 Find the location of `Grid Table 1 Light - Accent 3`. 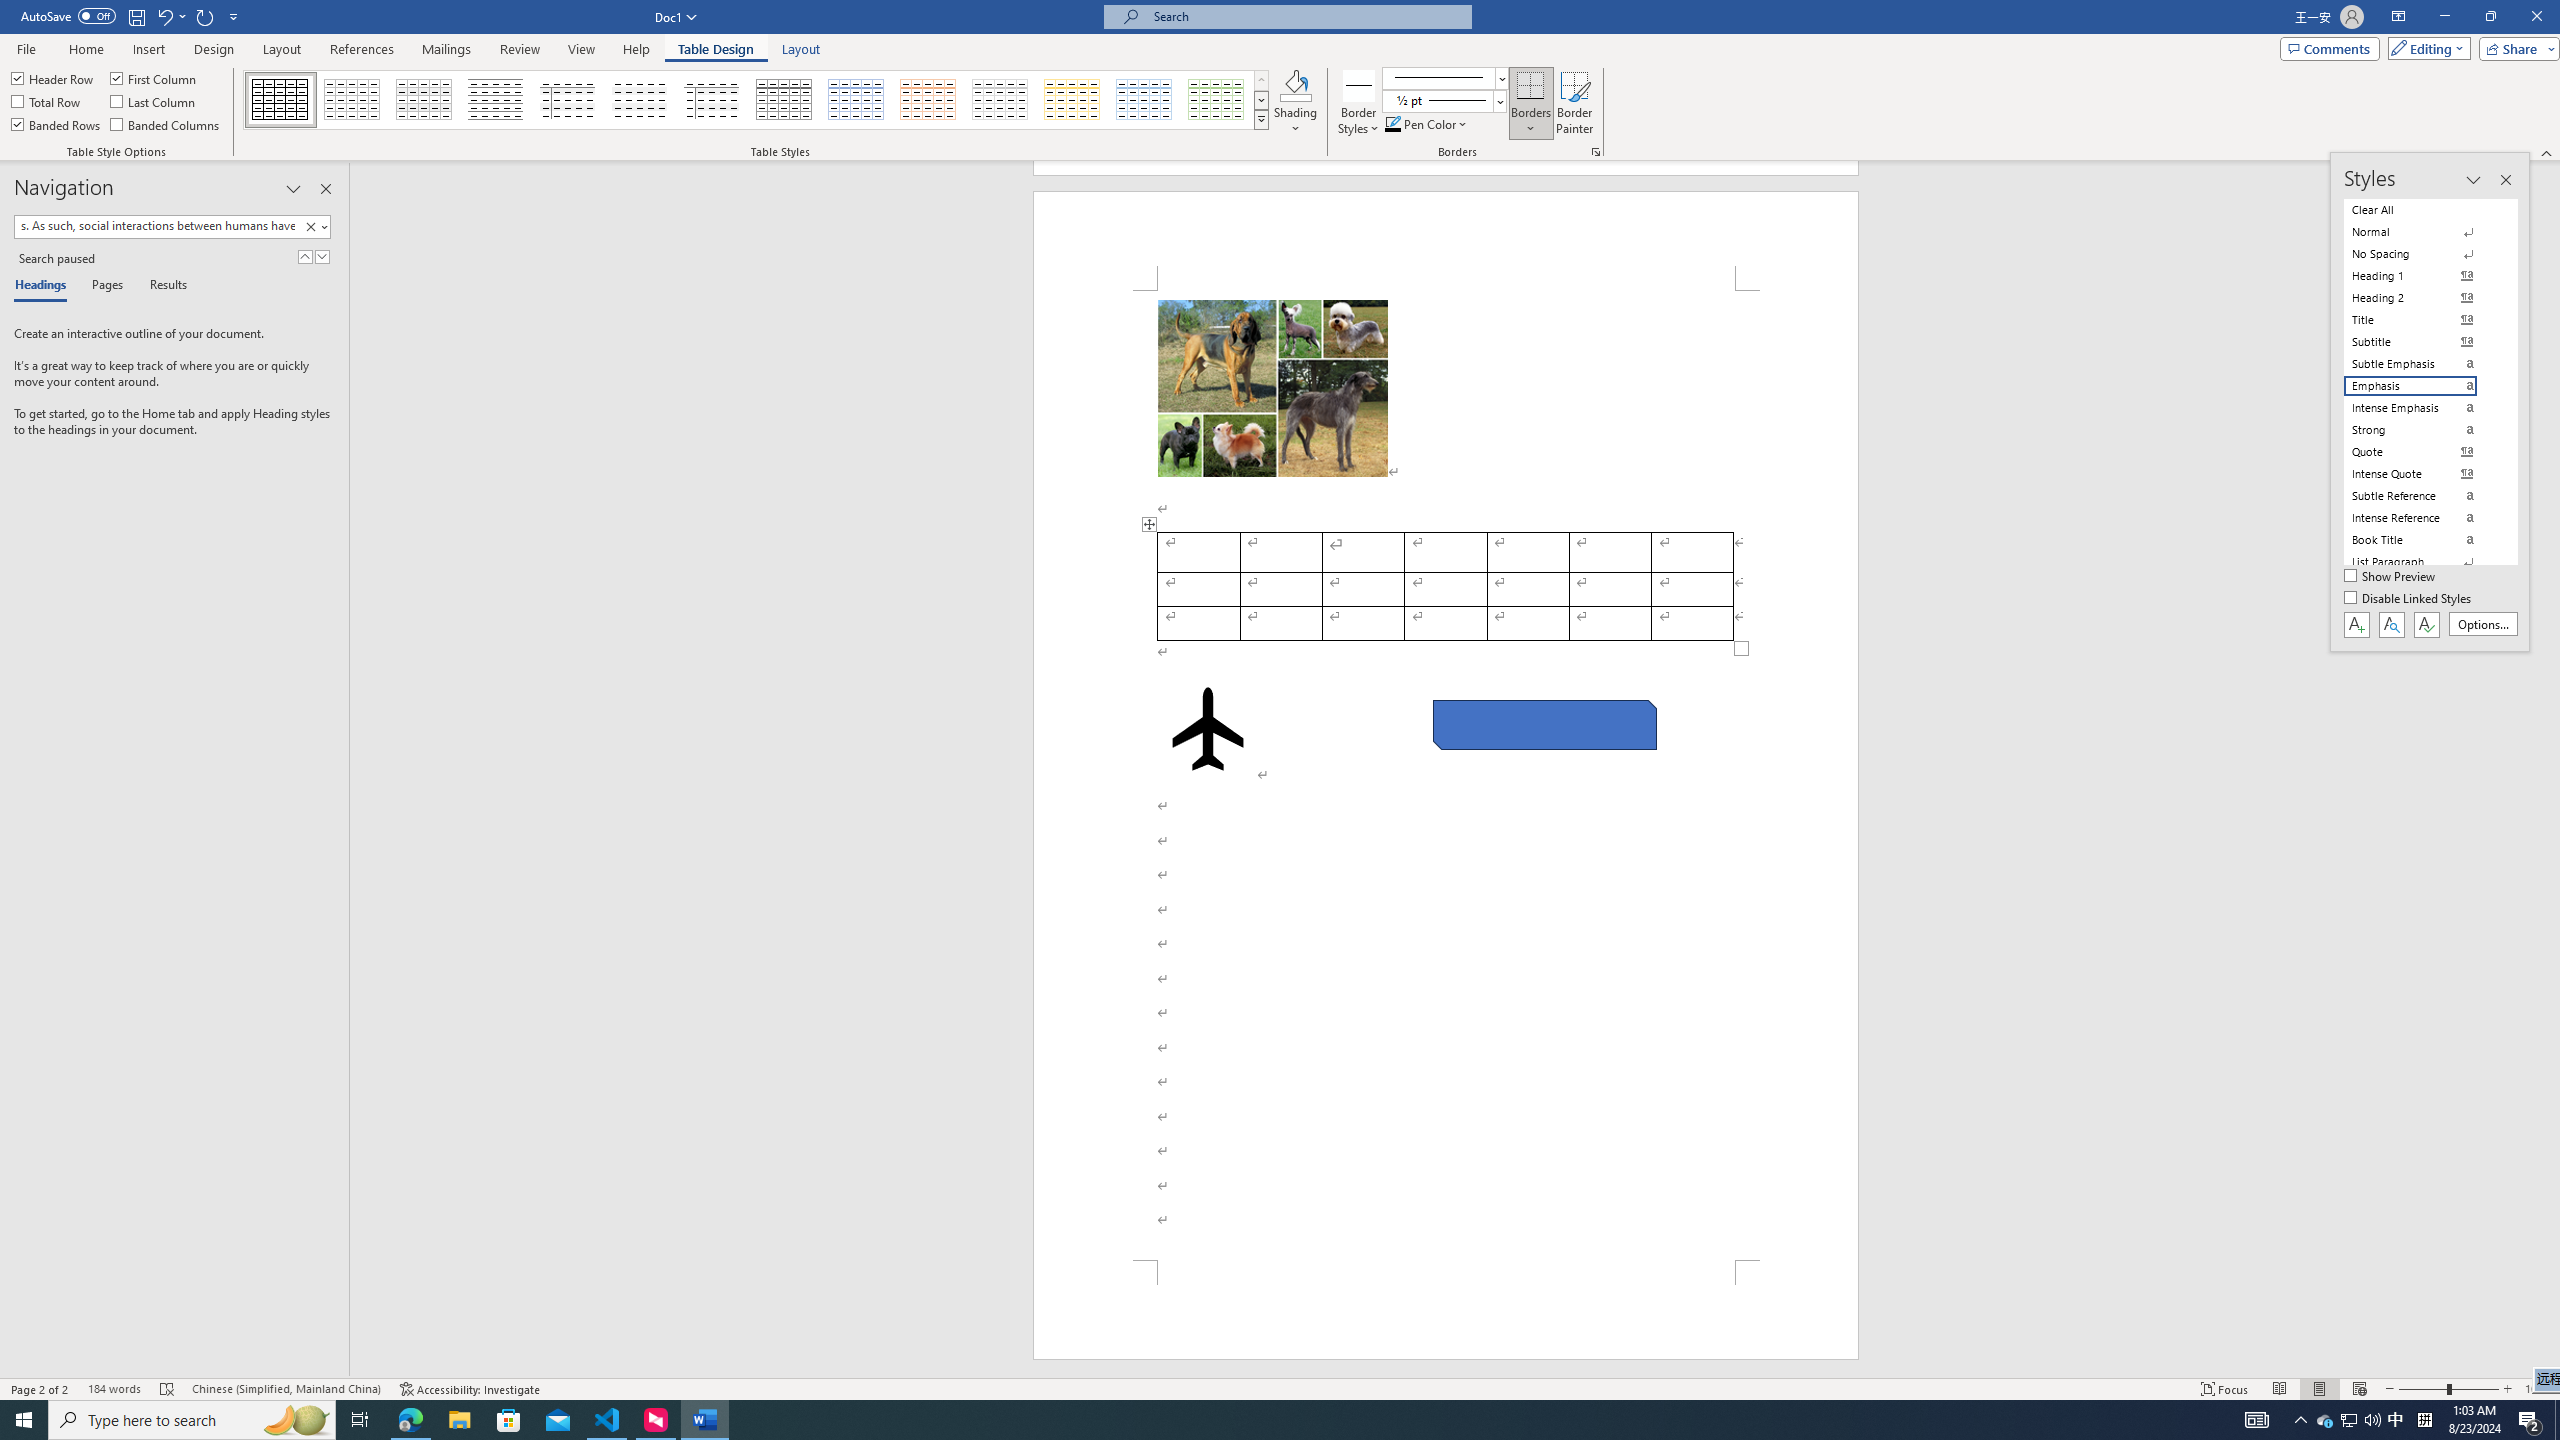

Grid Table 1 Light - Accent 3 is located at coordinates (1000, 100).